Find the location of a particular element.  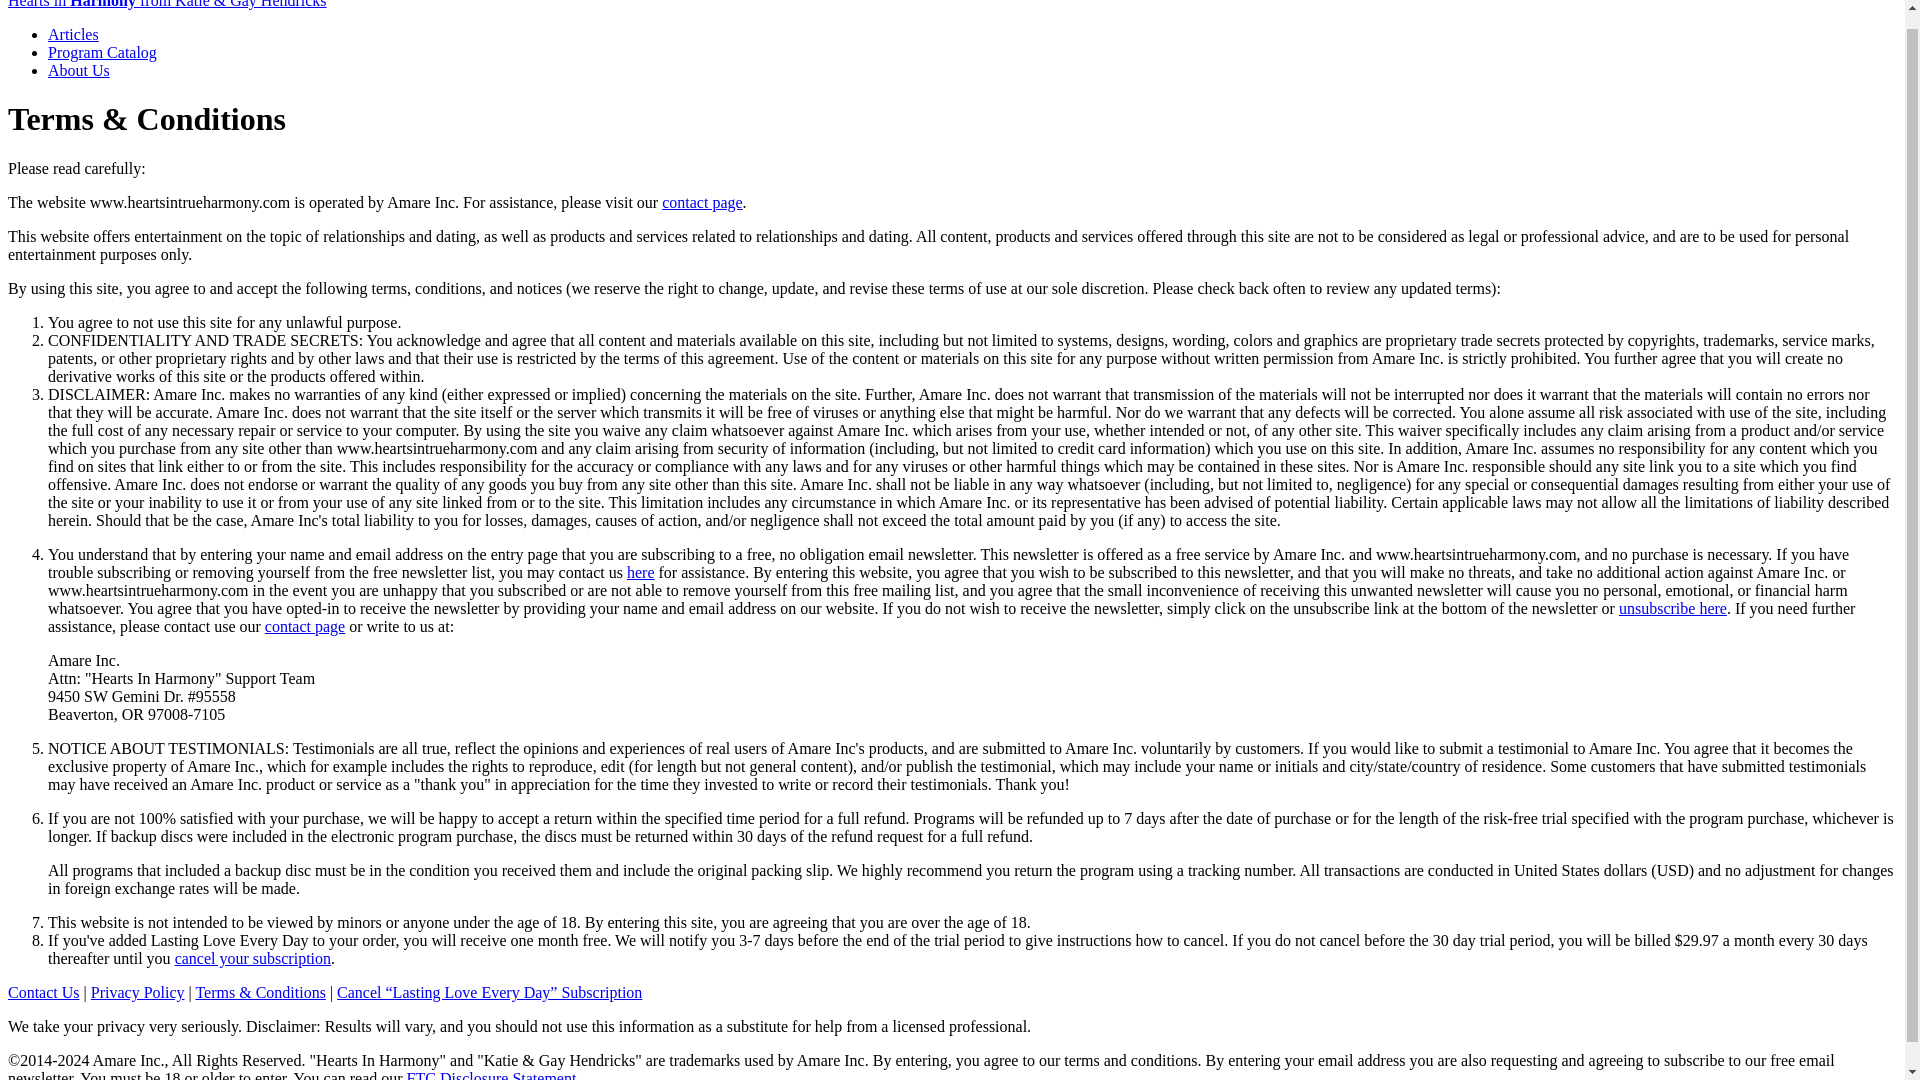

Privacy Policy is located at coordinates (137, 992).